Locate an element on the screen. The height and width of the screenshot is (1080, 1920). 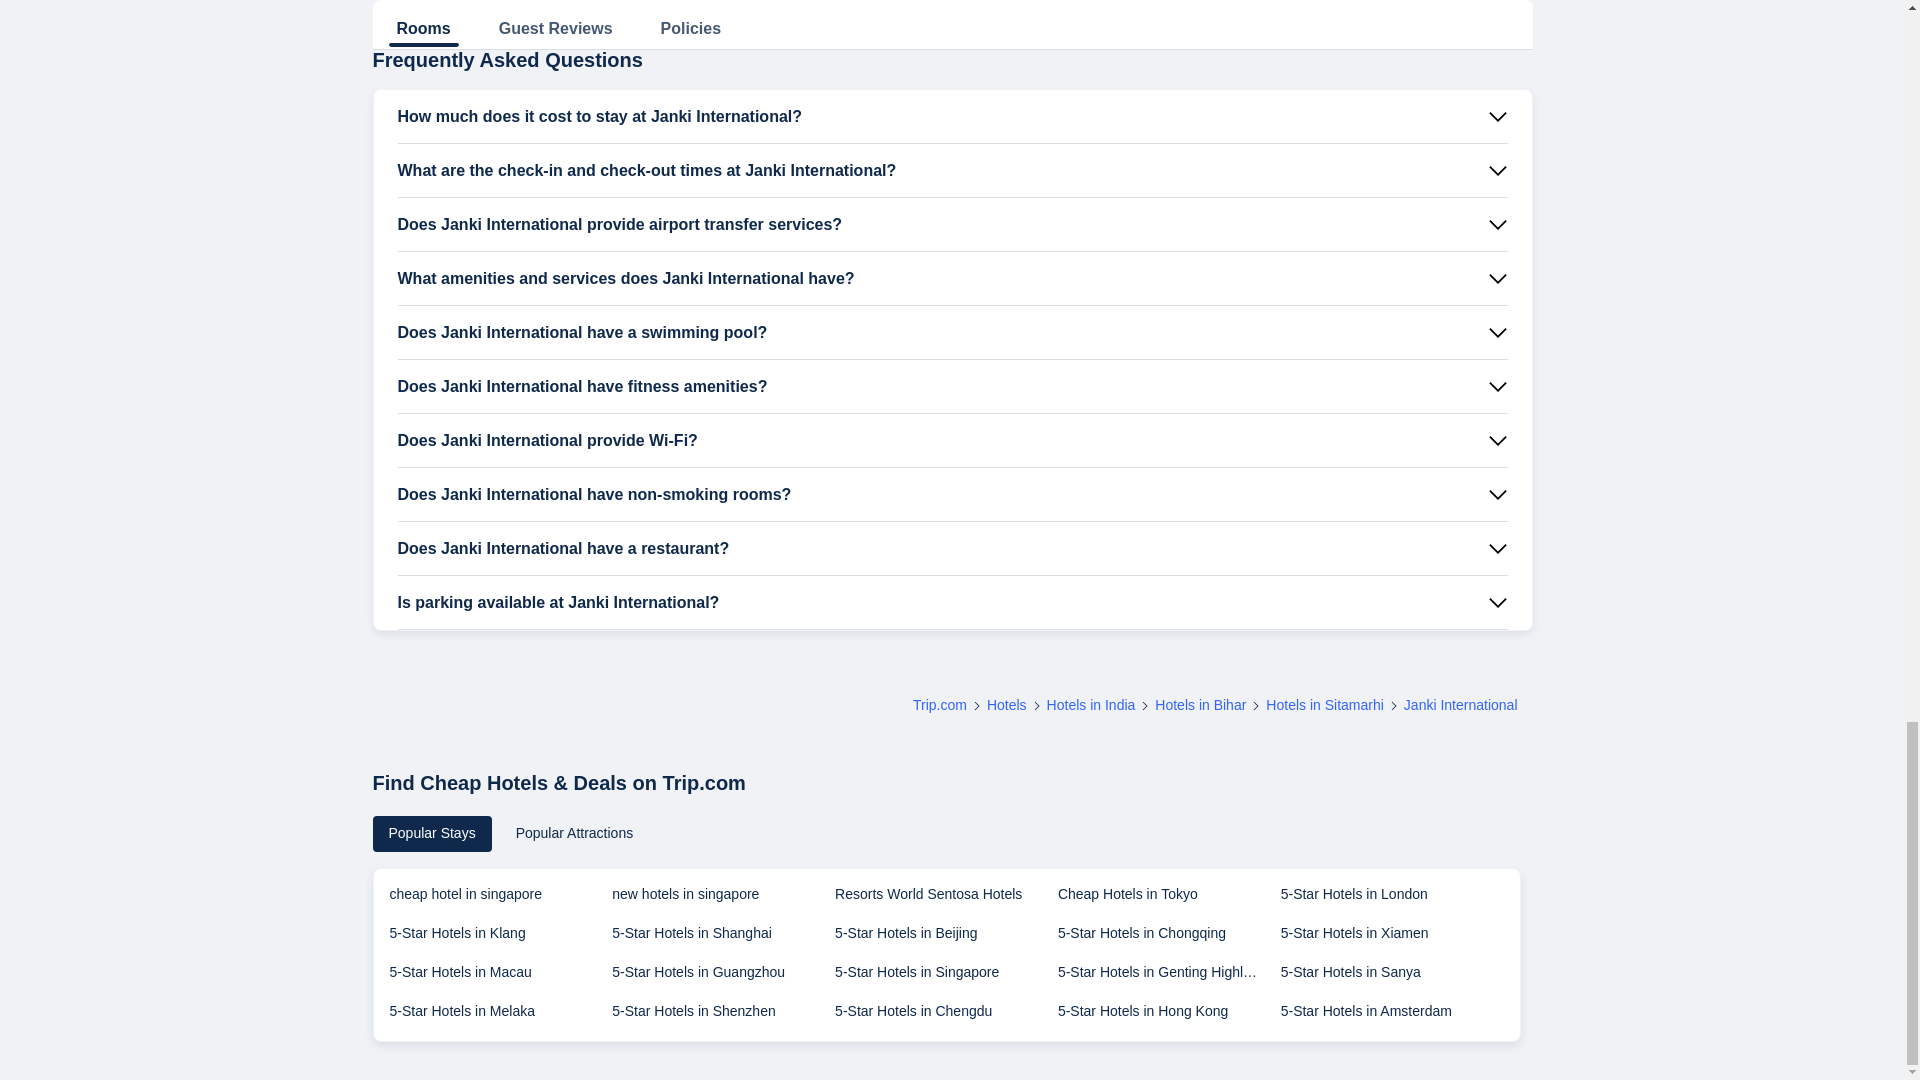
Resorts World Sentosa Hotels is located at coordinates (946, 902).